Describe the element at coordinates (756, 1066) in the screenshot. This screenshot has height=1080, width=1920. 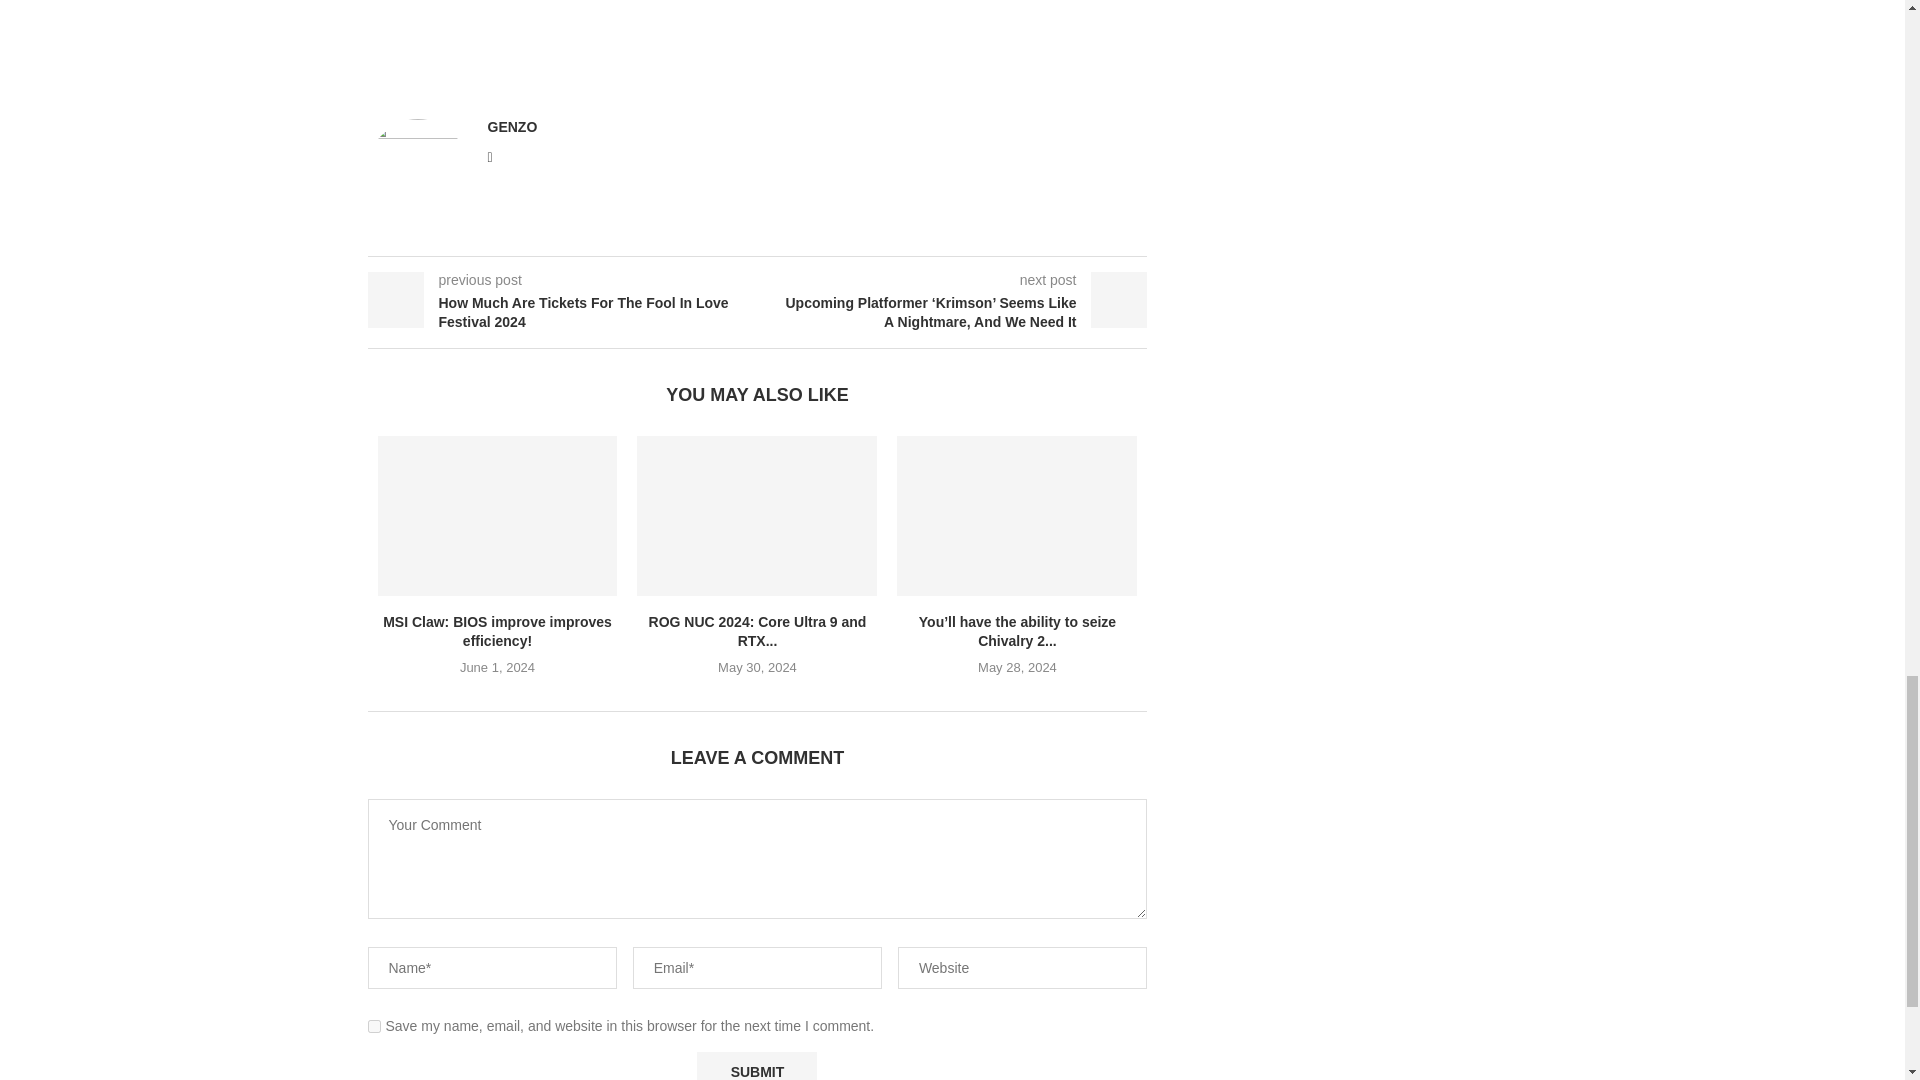
I see `Submit` at that location.